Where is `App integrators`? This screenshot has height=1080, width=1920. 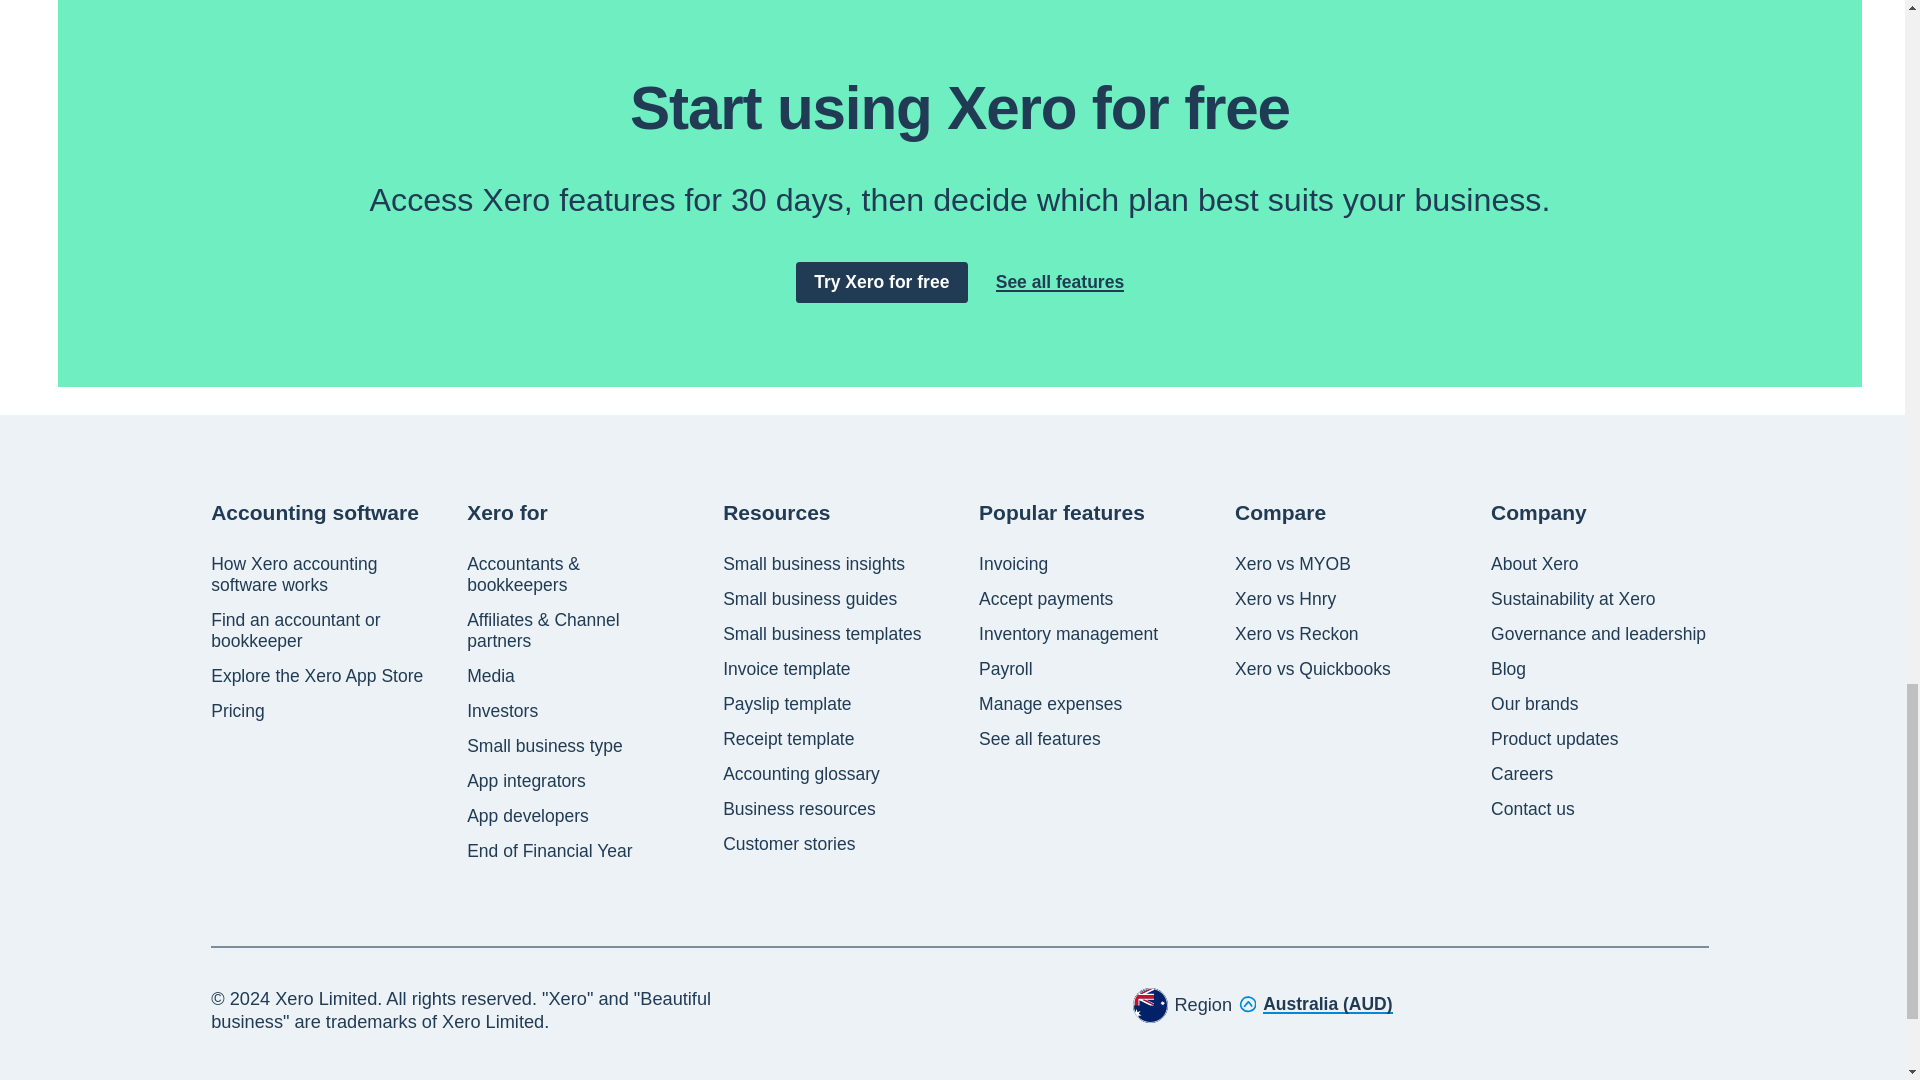
App integrators is located at coordinates (526, 781).